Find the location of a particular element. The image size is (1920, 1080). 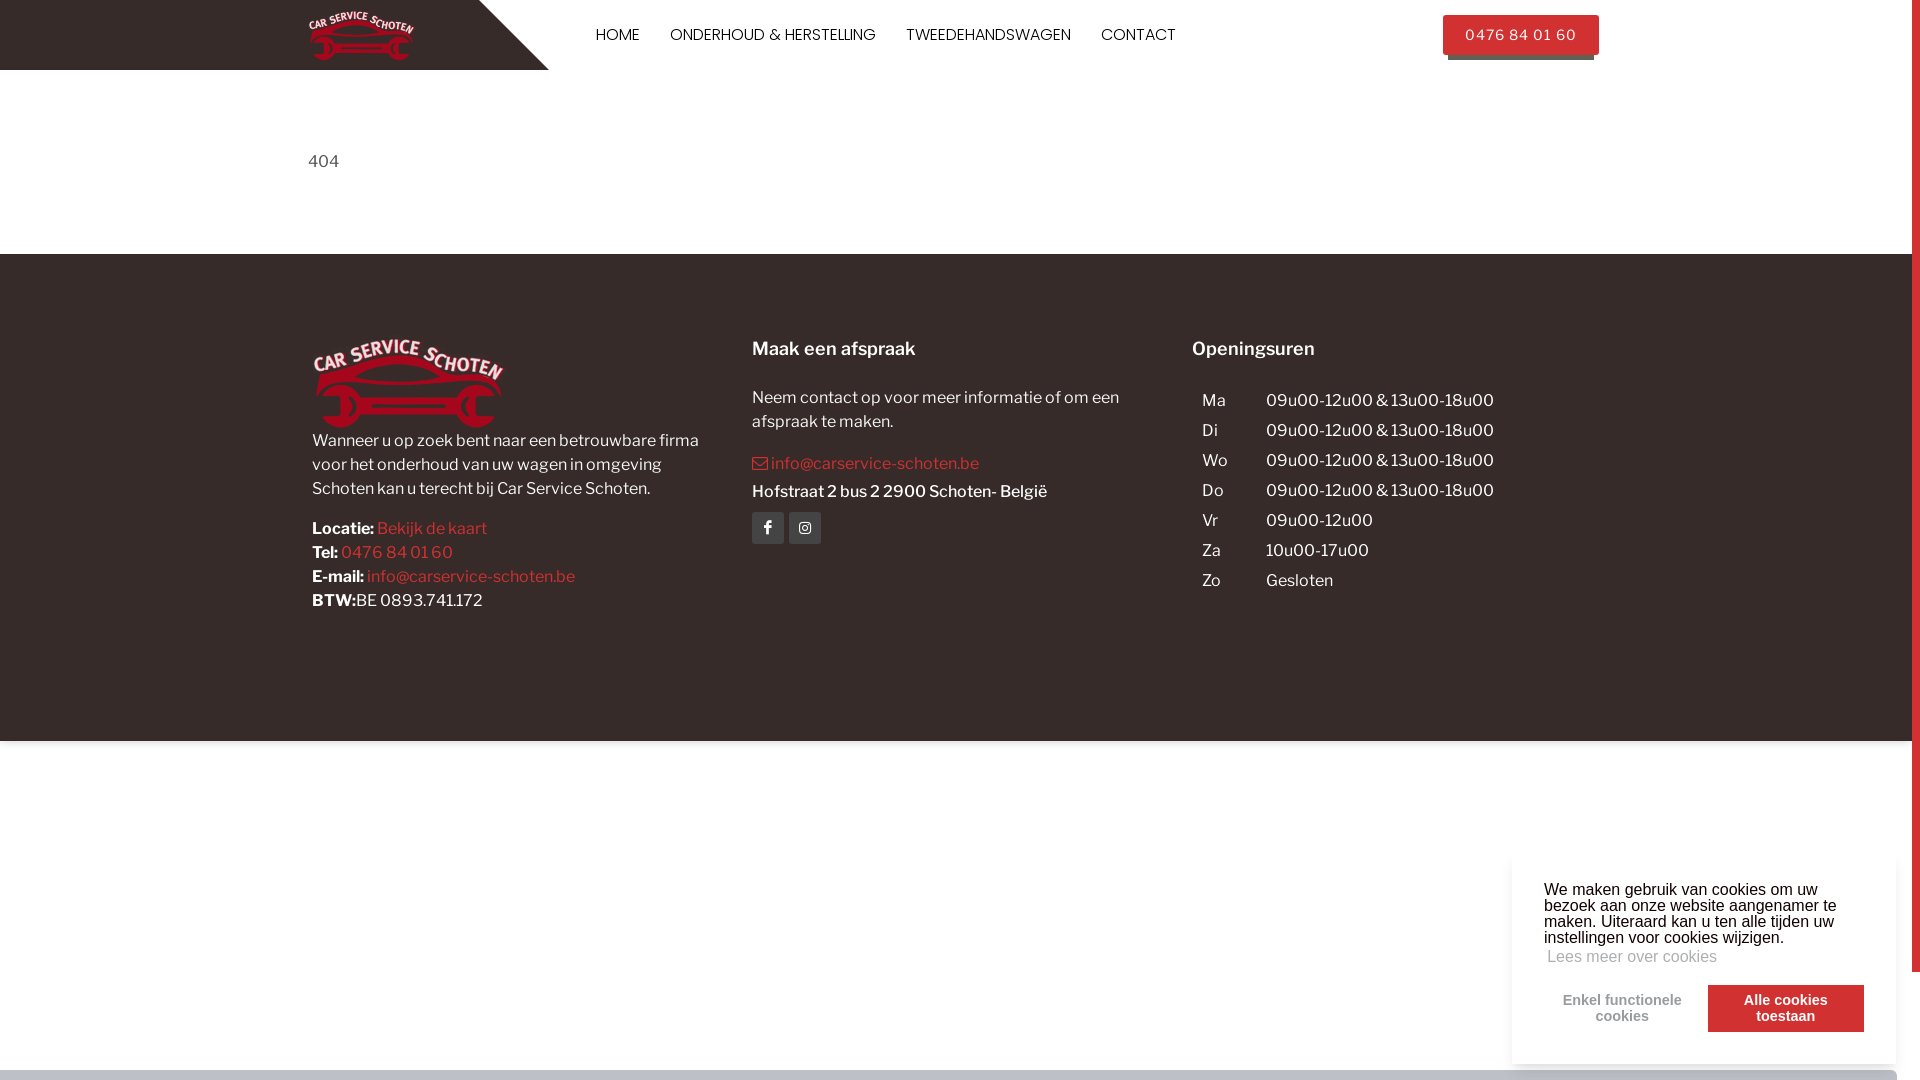

0476 84 01 60 is located at coordinates (1521, 35).